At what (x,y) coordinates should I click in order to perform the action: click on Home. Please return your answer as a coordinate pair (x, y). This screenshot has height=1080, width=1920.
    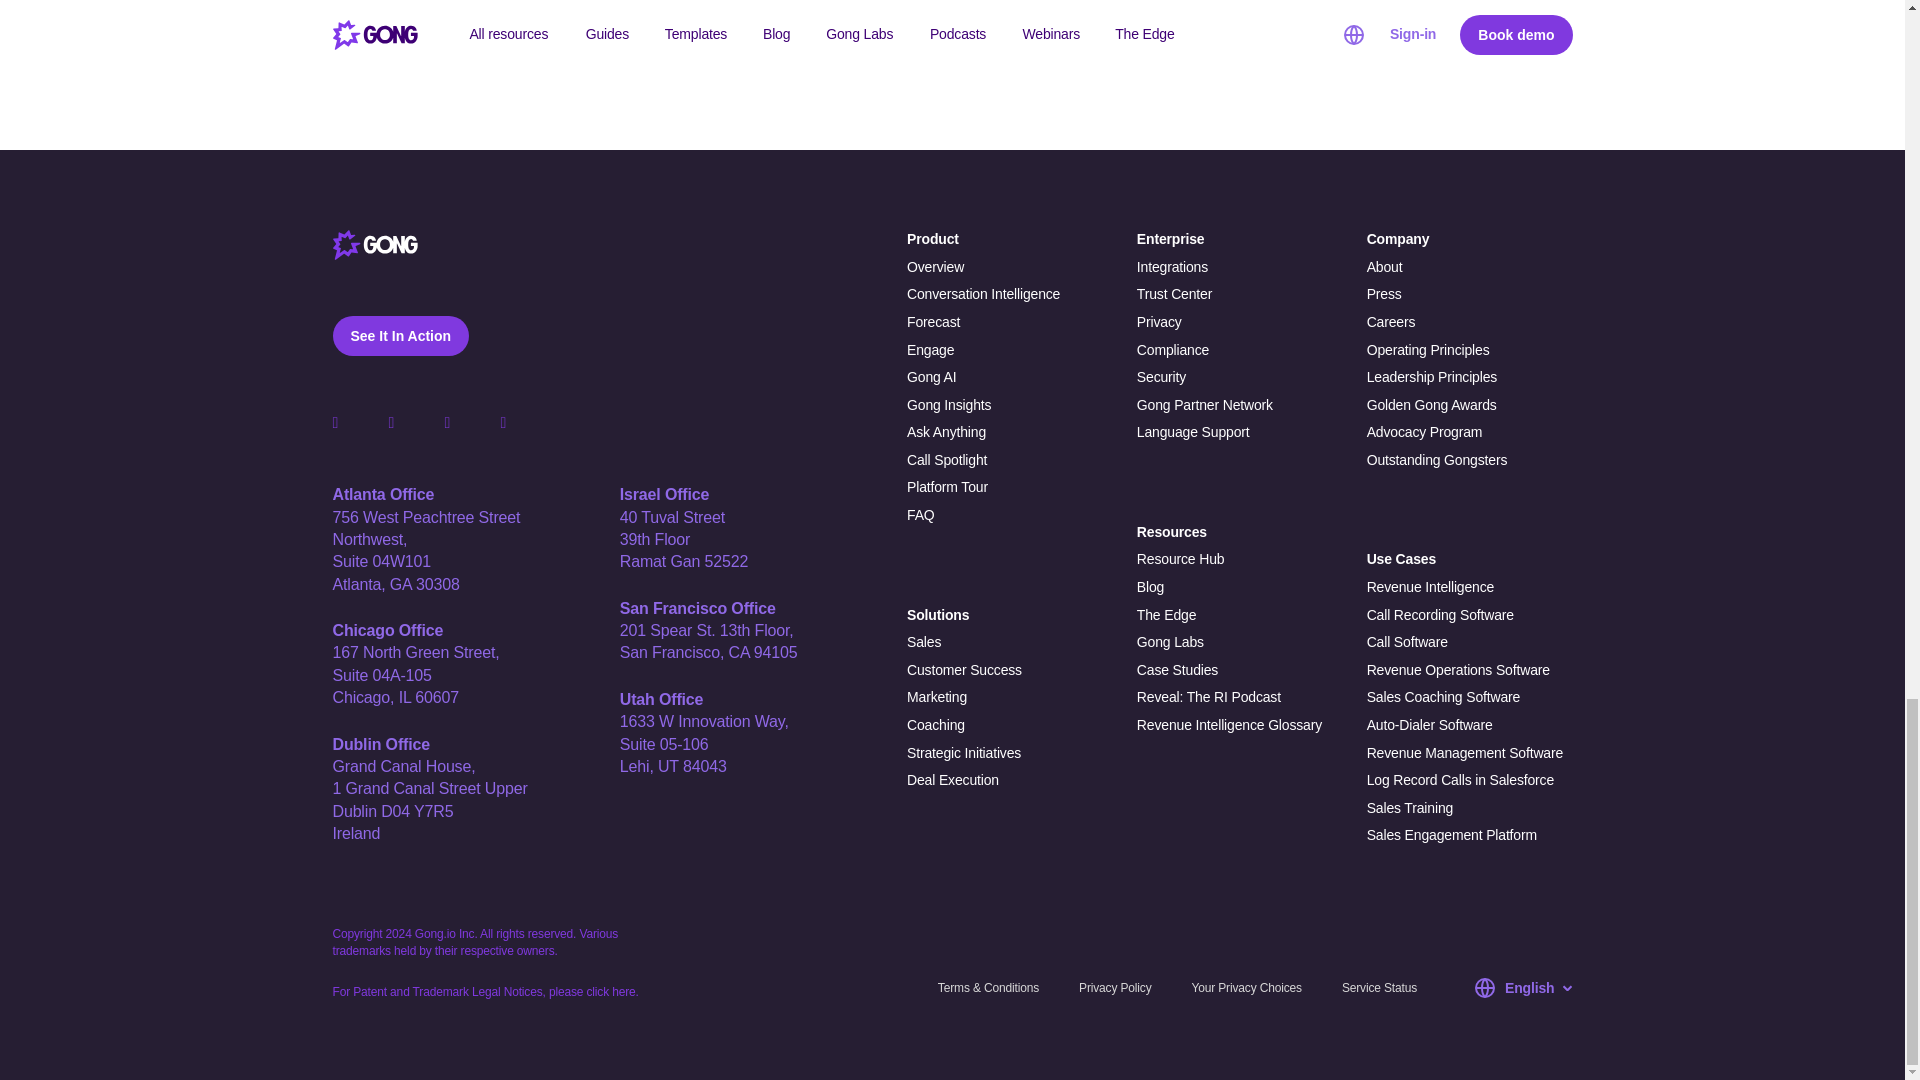
    Looking at the image, I should click on (374, 245).